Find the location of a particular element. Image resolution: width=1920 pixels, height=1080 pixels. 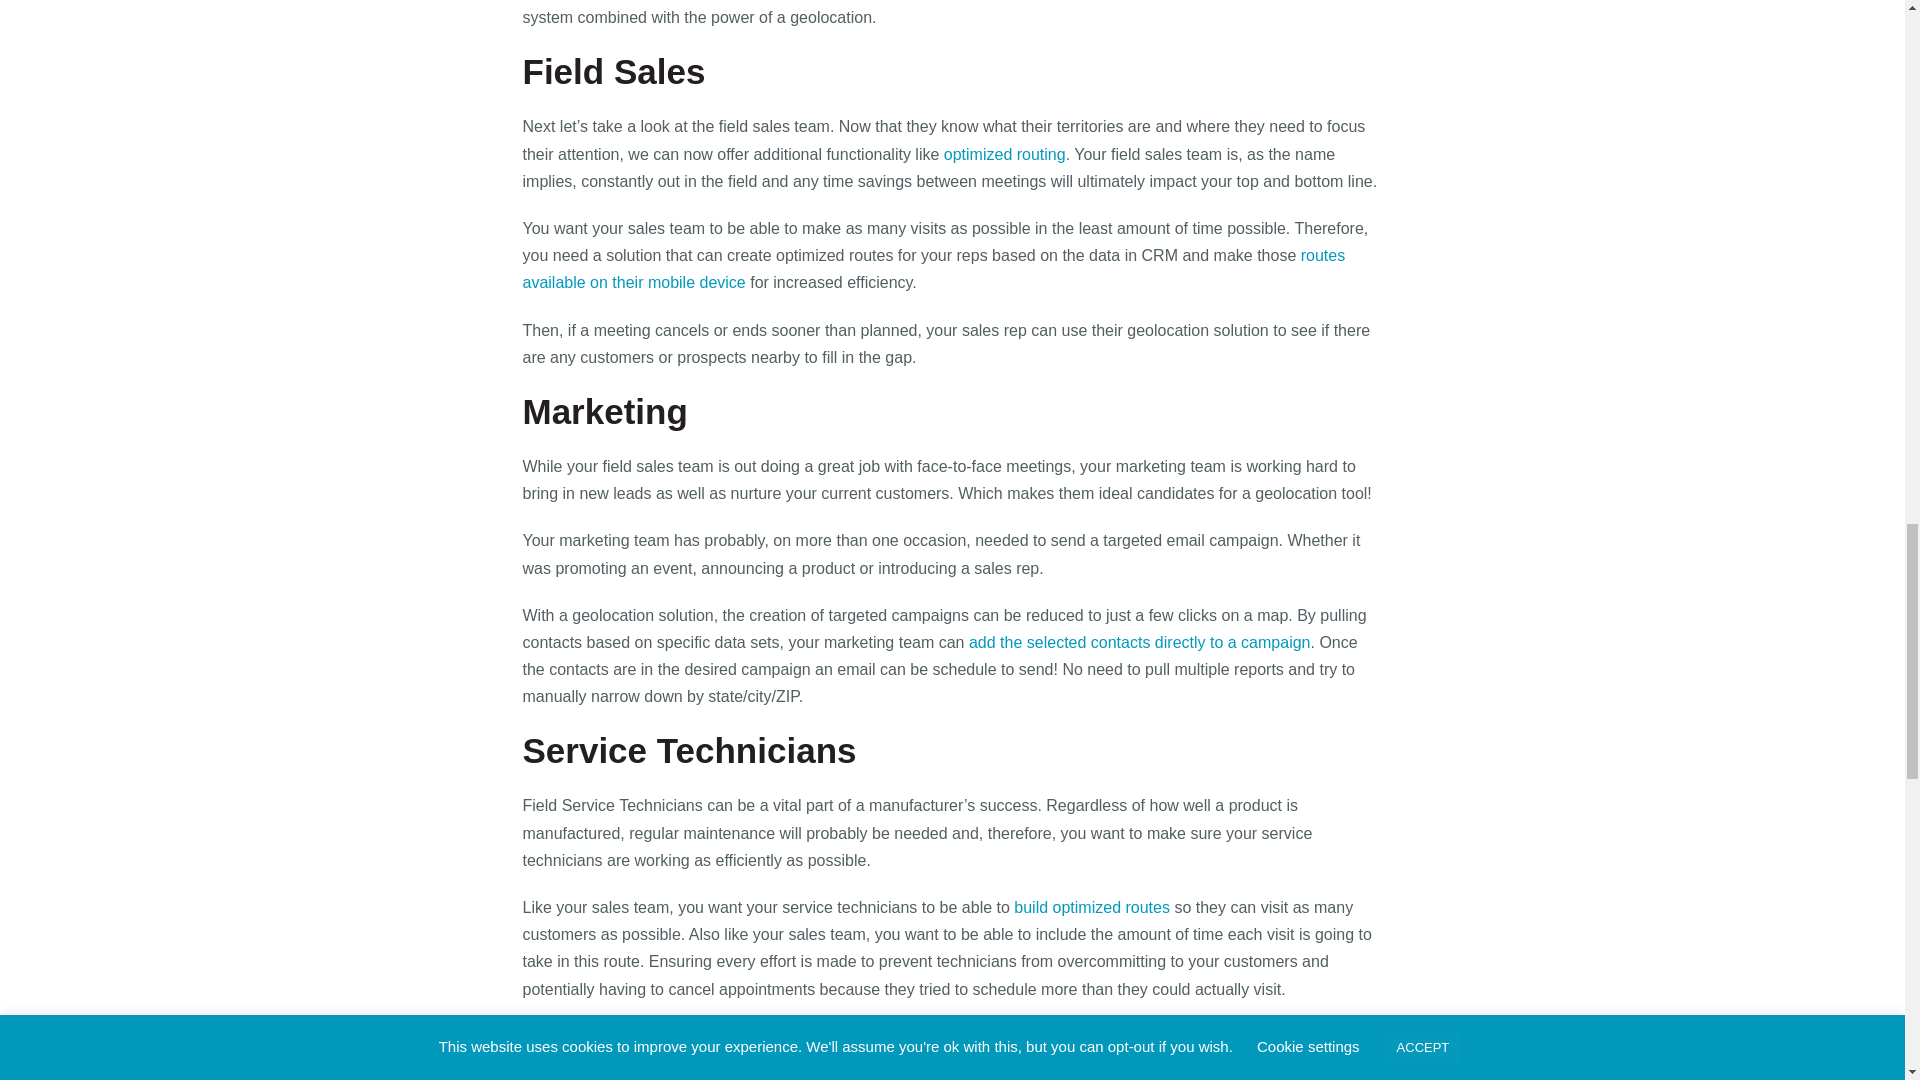

optimized routing is located at coordinates (1004, 154).